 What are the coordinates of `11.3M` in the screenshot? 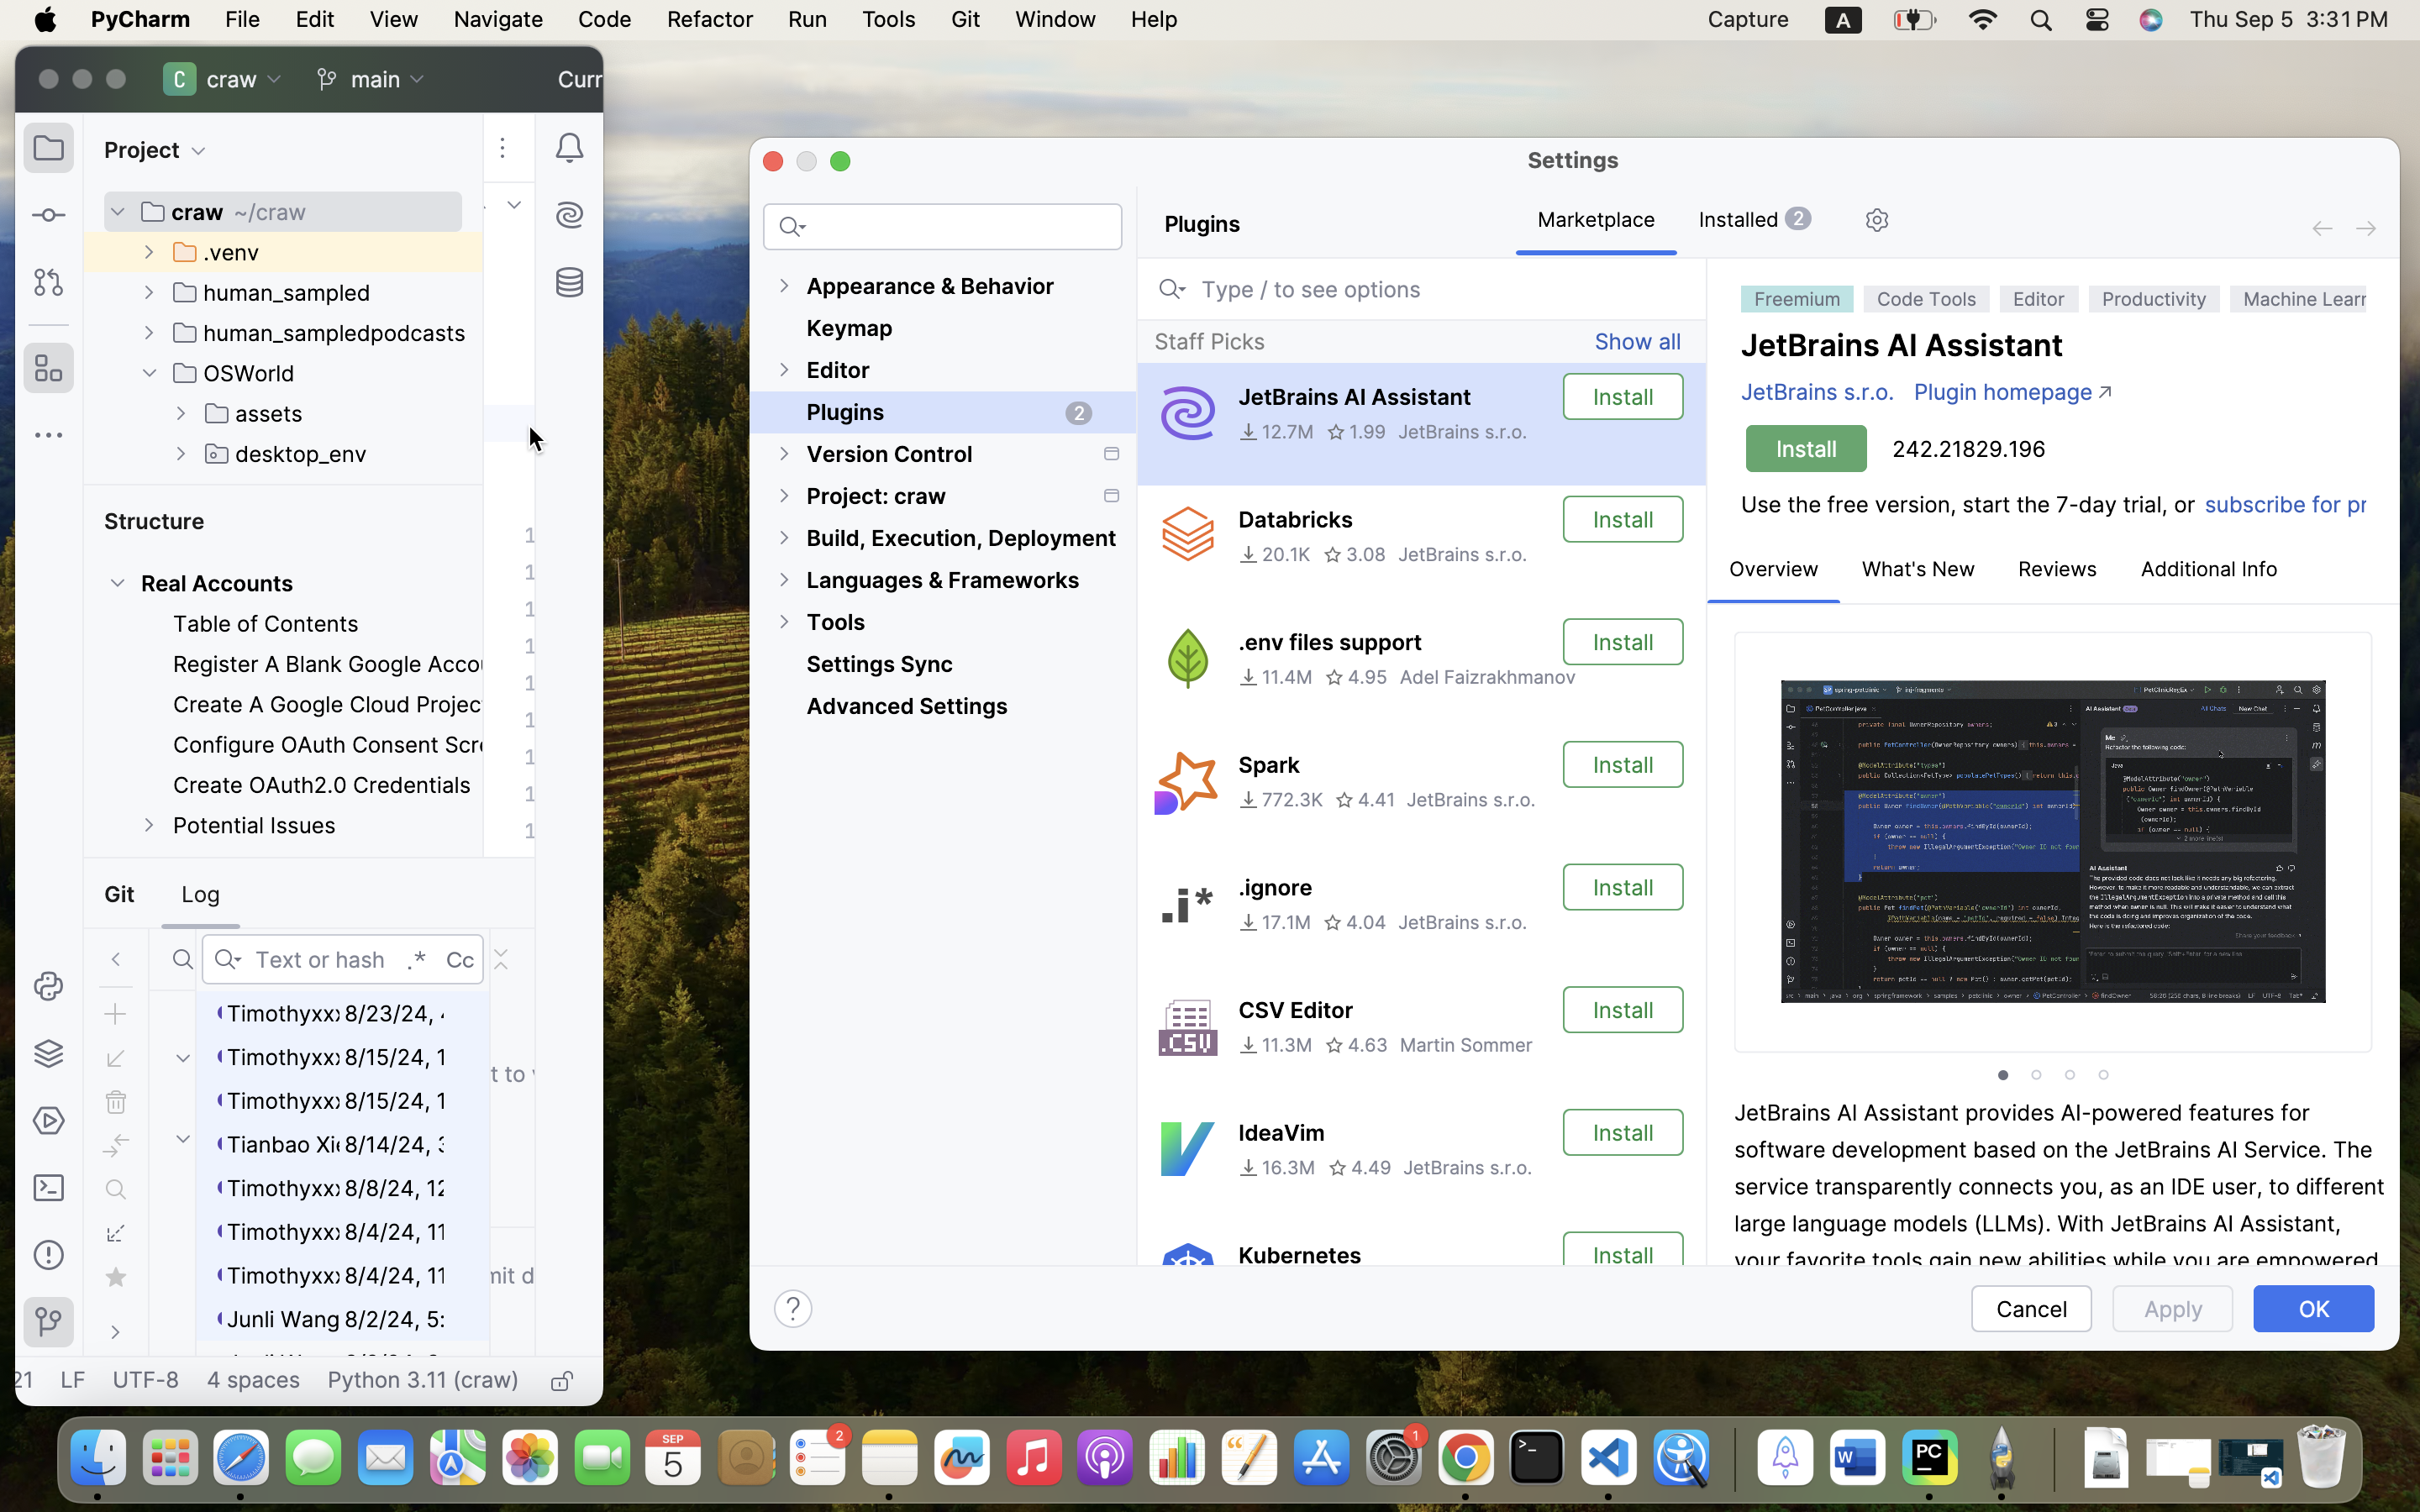 It's located at (1276, 1045).